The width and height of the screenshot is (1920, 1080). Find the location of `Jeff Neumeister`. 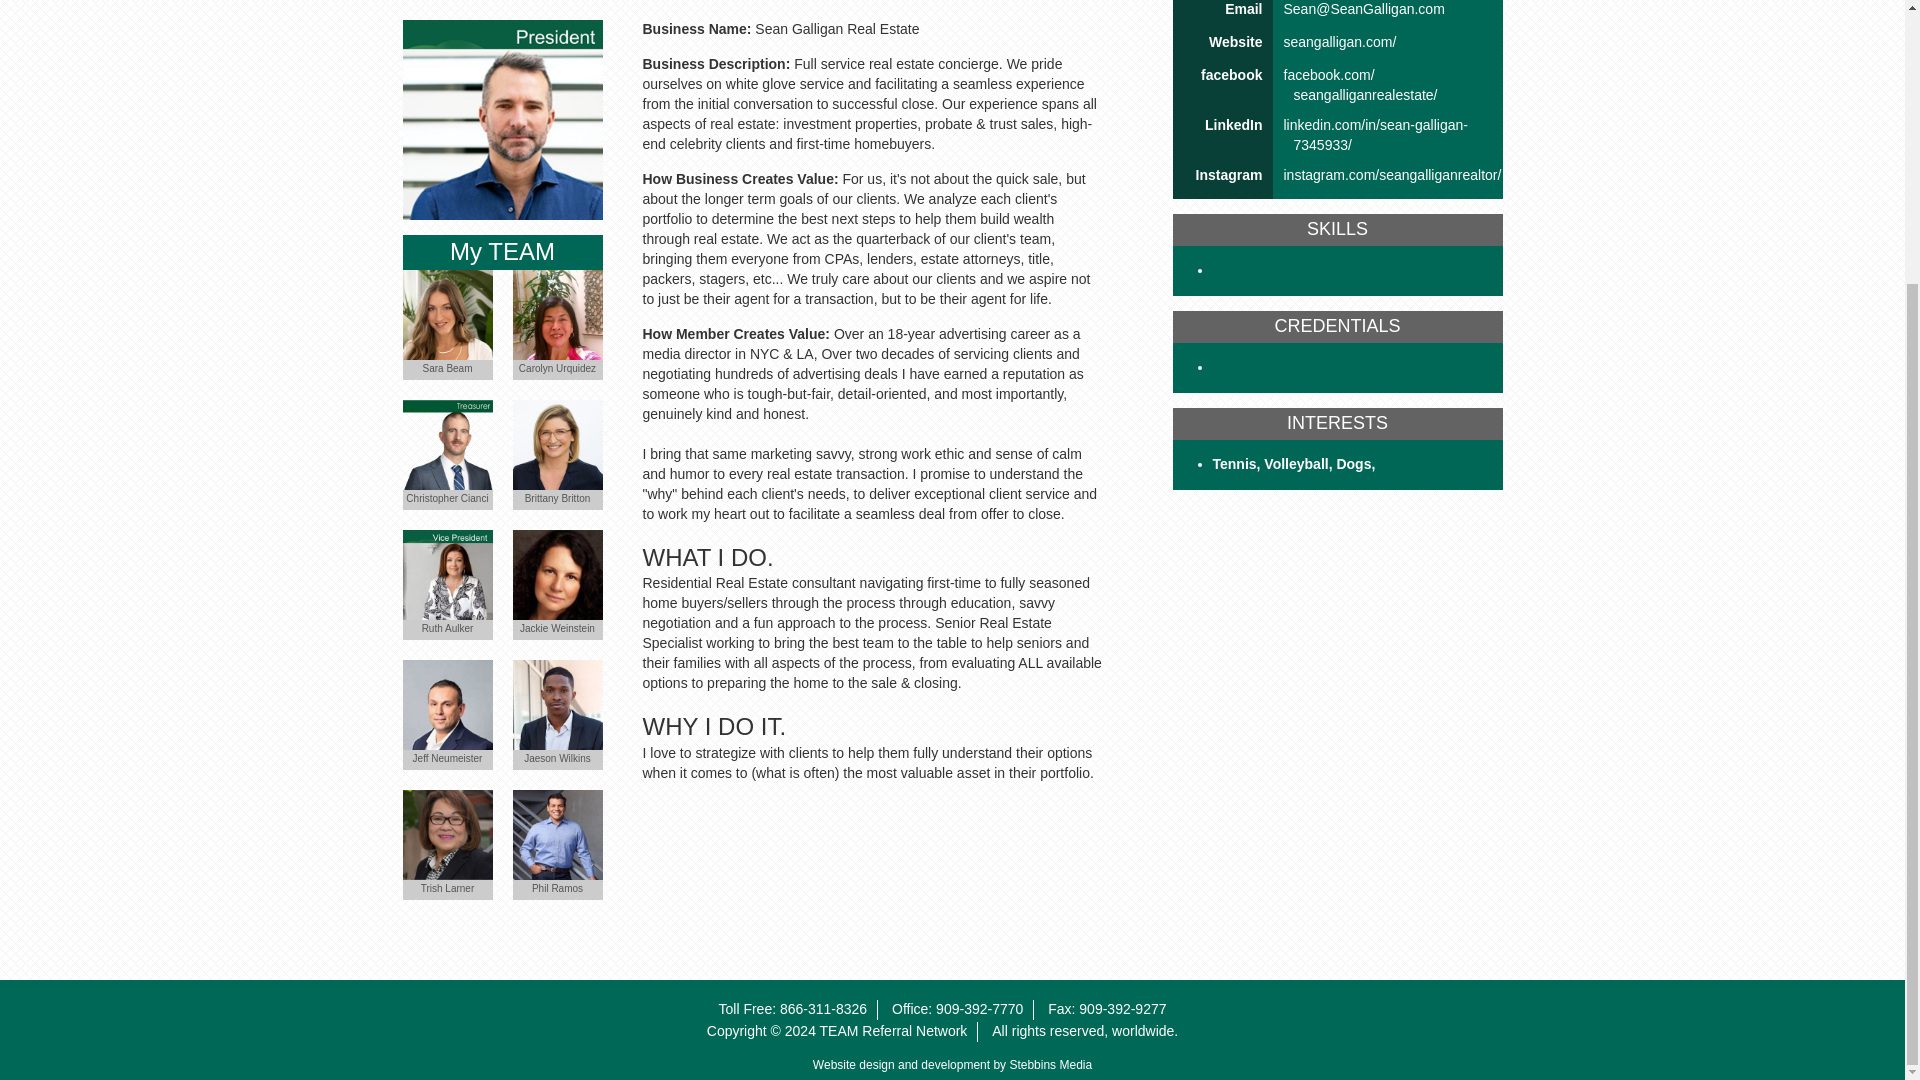

Jeff Neumeister is located at coordinates (446, 704).